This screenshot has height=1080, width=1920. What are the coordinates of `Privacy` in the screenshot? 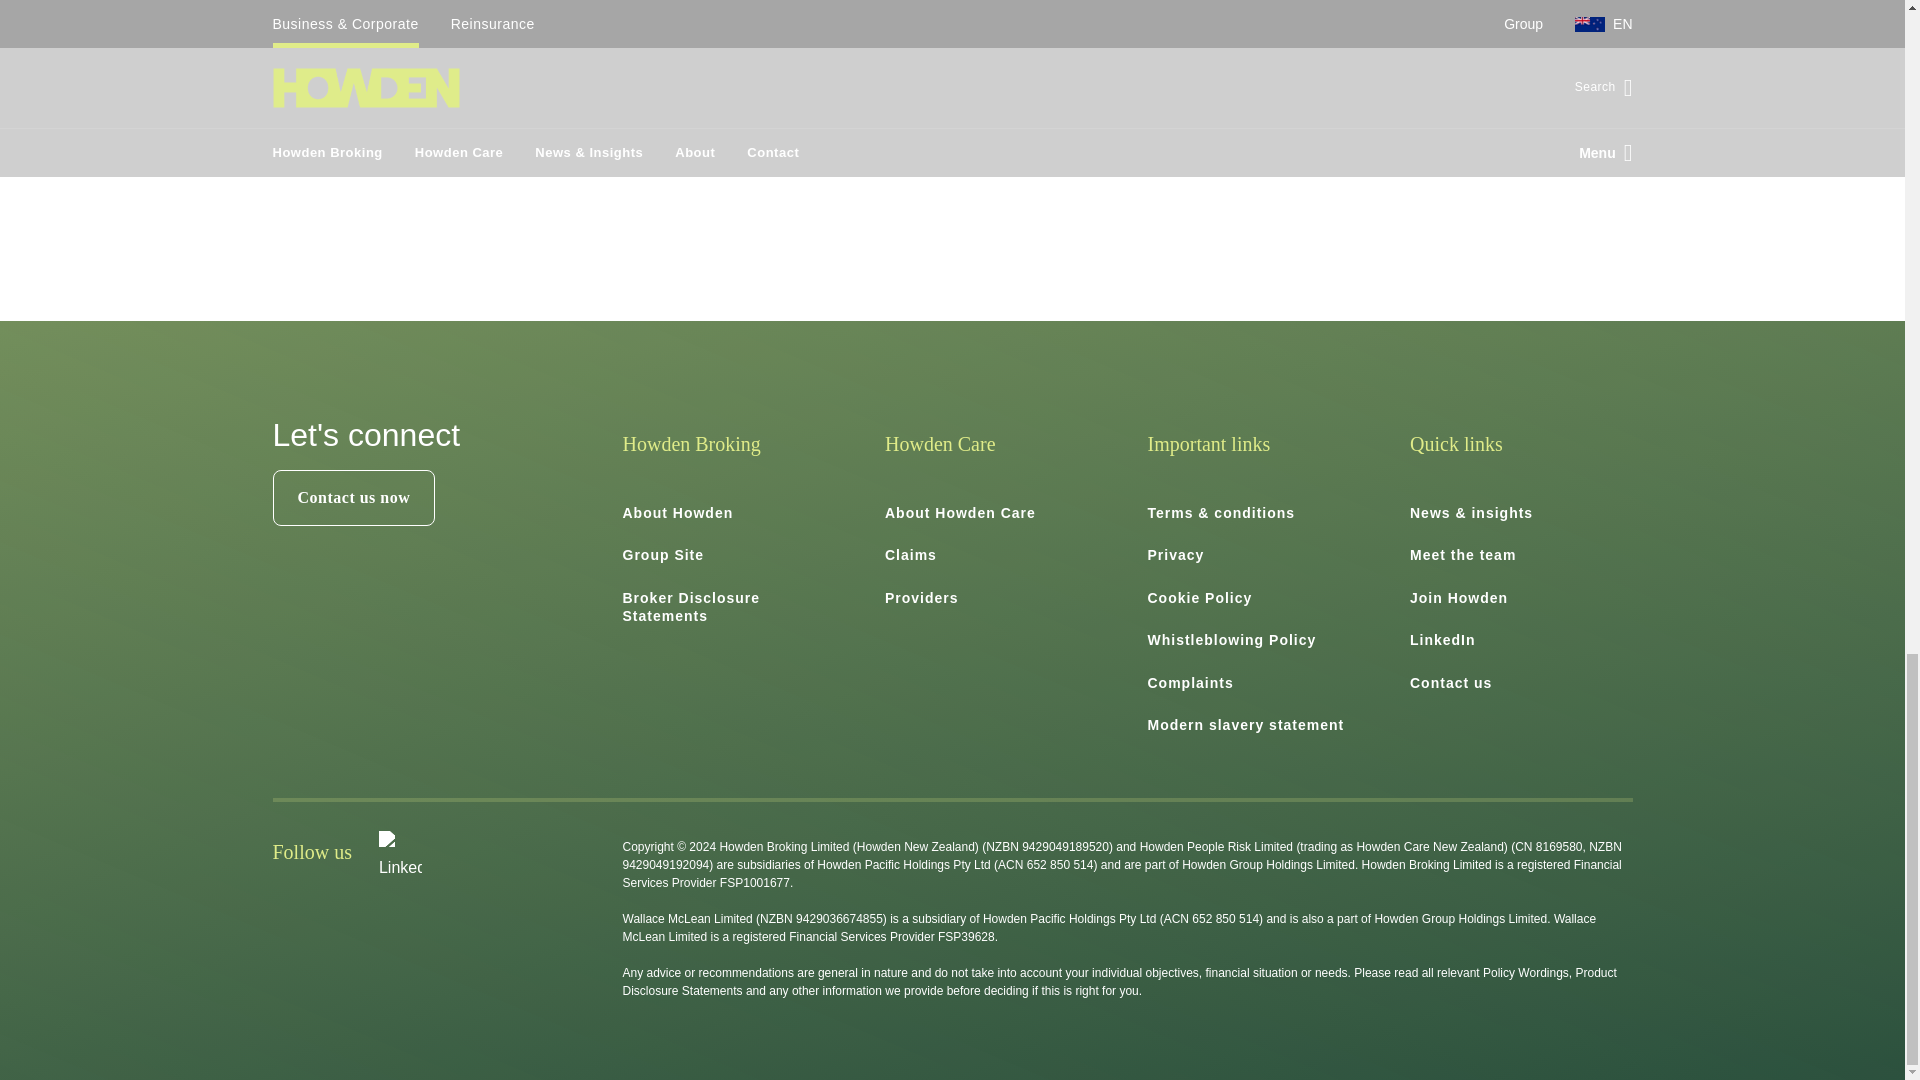 It's located at (1176, 554).